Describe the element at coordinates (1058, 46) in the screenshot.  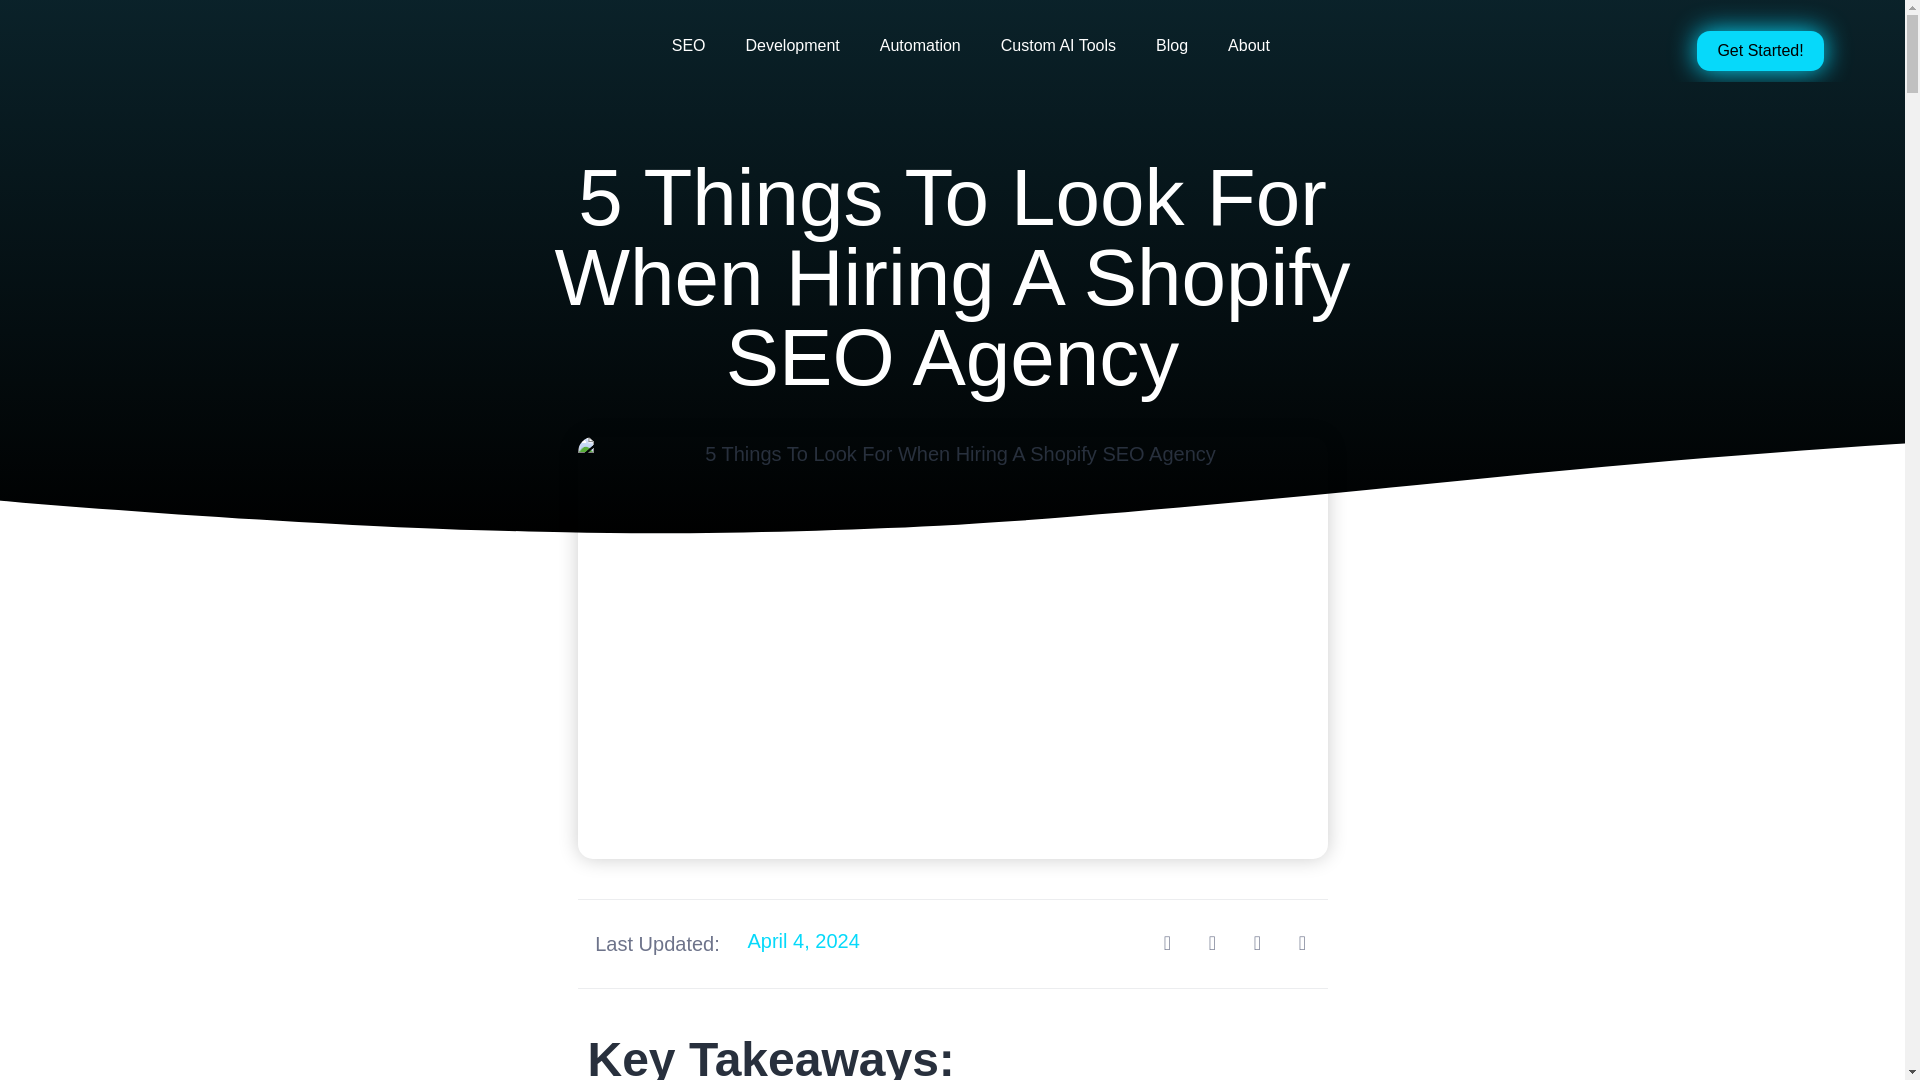
I see `Custom AI Tools` at that location.